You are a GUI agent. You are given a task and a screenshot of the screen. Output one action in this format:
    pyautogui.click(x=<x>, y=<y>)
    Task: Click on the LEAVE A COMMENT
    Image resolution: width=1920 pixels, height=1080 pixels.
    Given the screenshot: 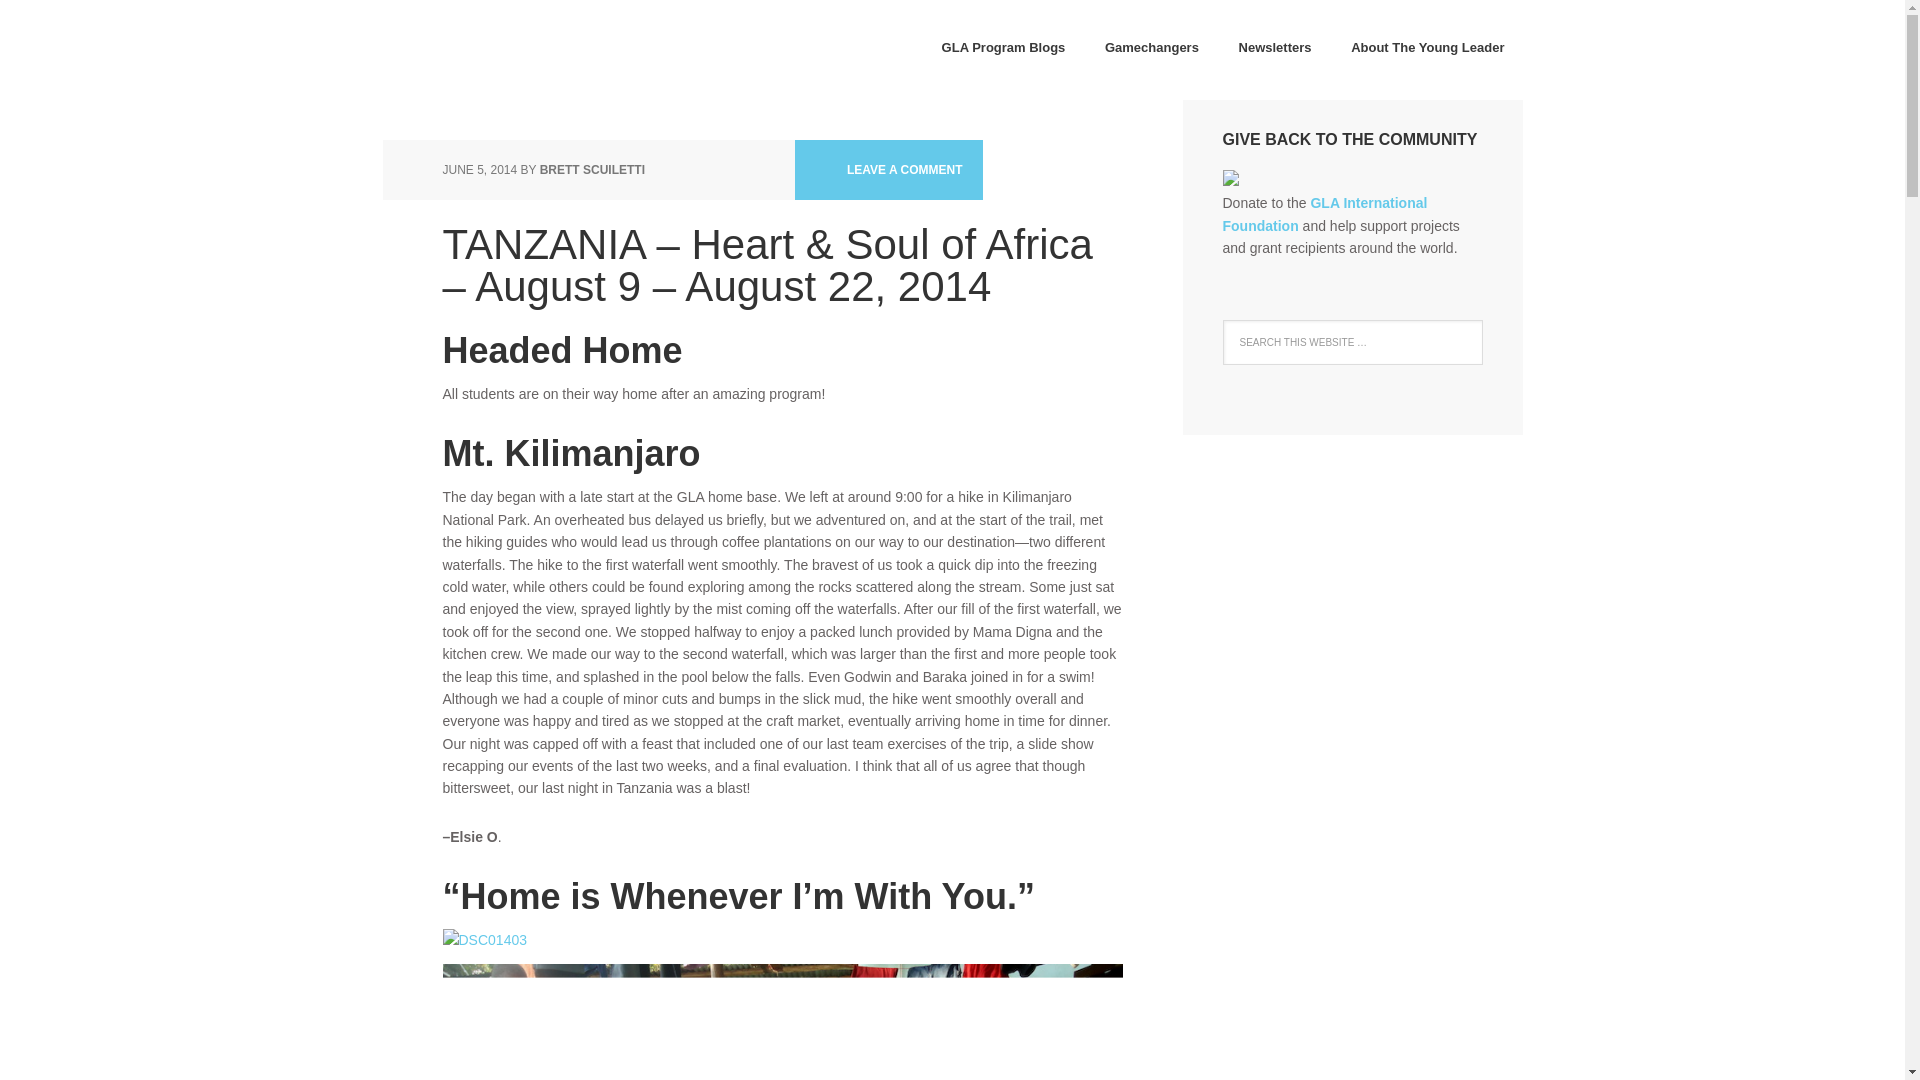 What is the action you would take?
    pyautogui.click(x=888, y=170)
    